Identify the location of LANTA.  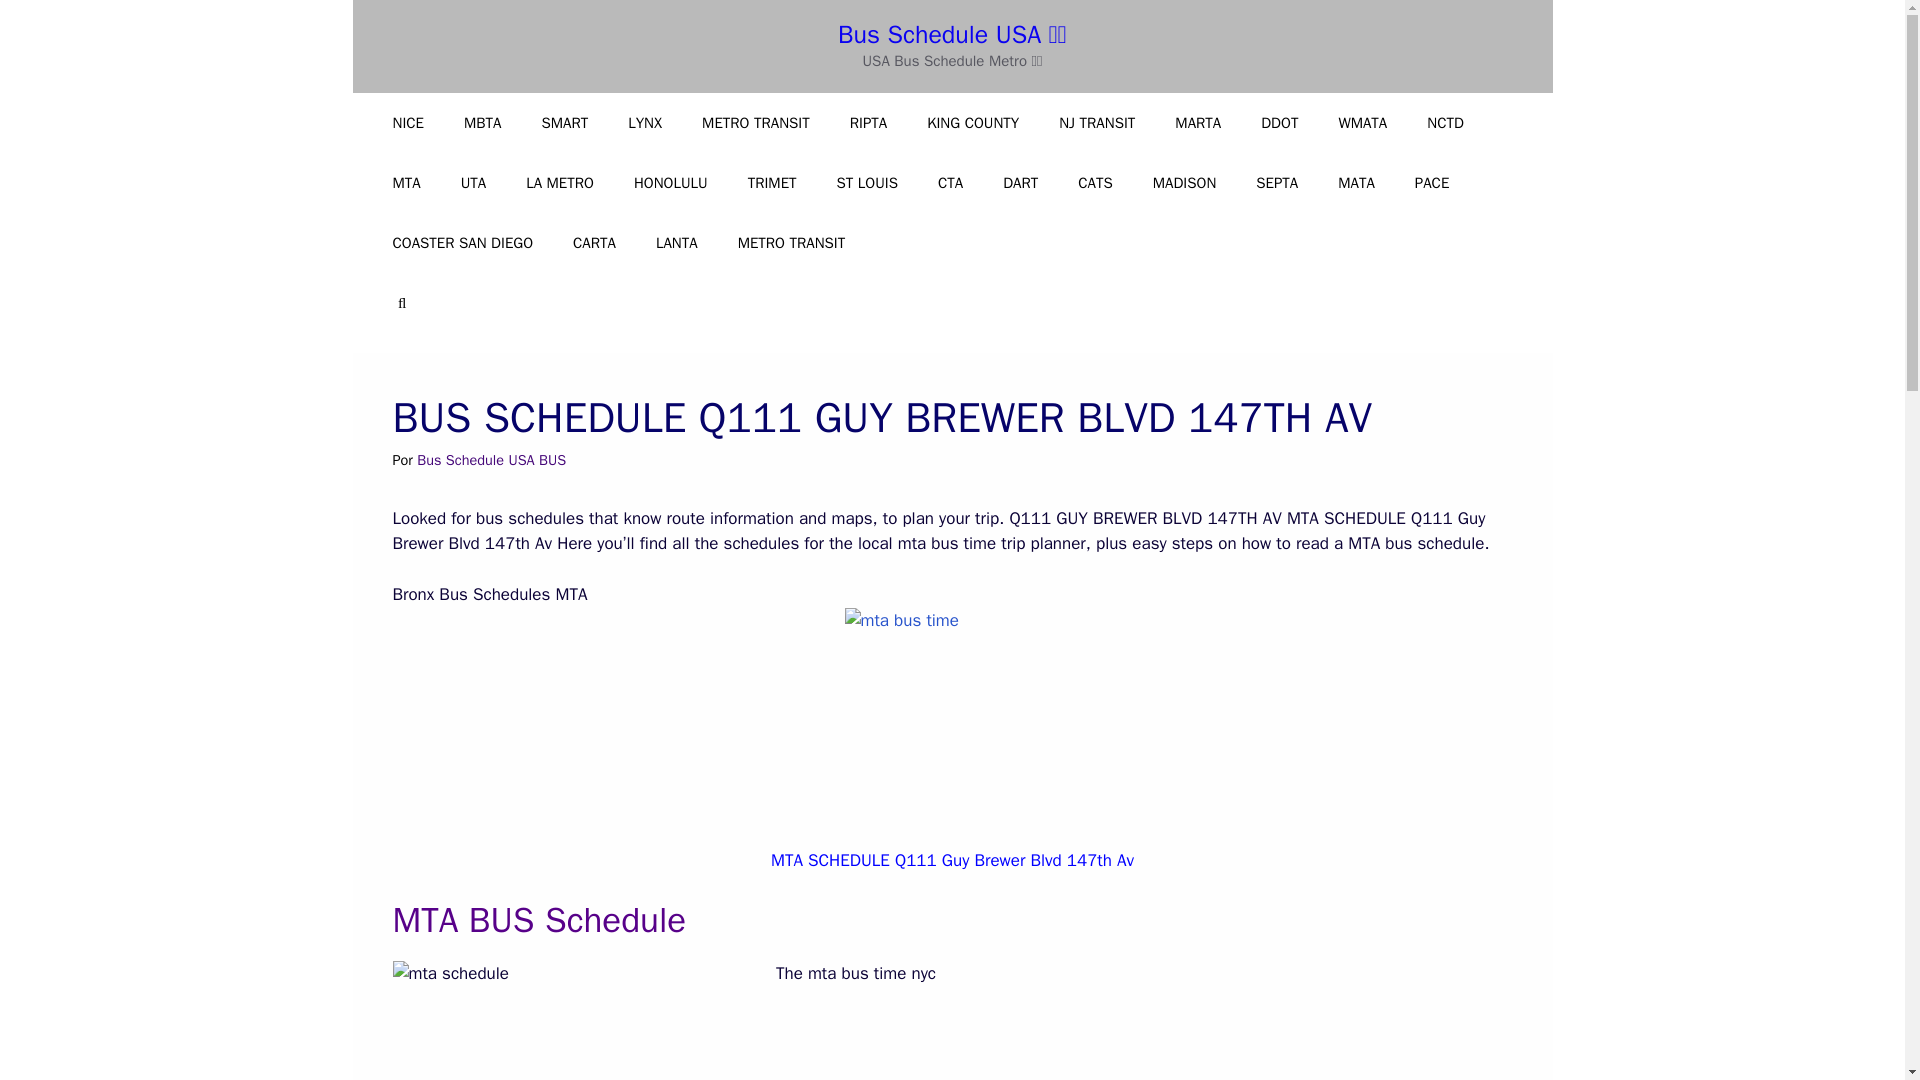
(676, 242).